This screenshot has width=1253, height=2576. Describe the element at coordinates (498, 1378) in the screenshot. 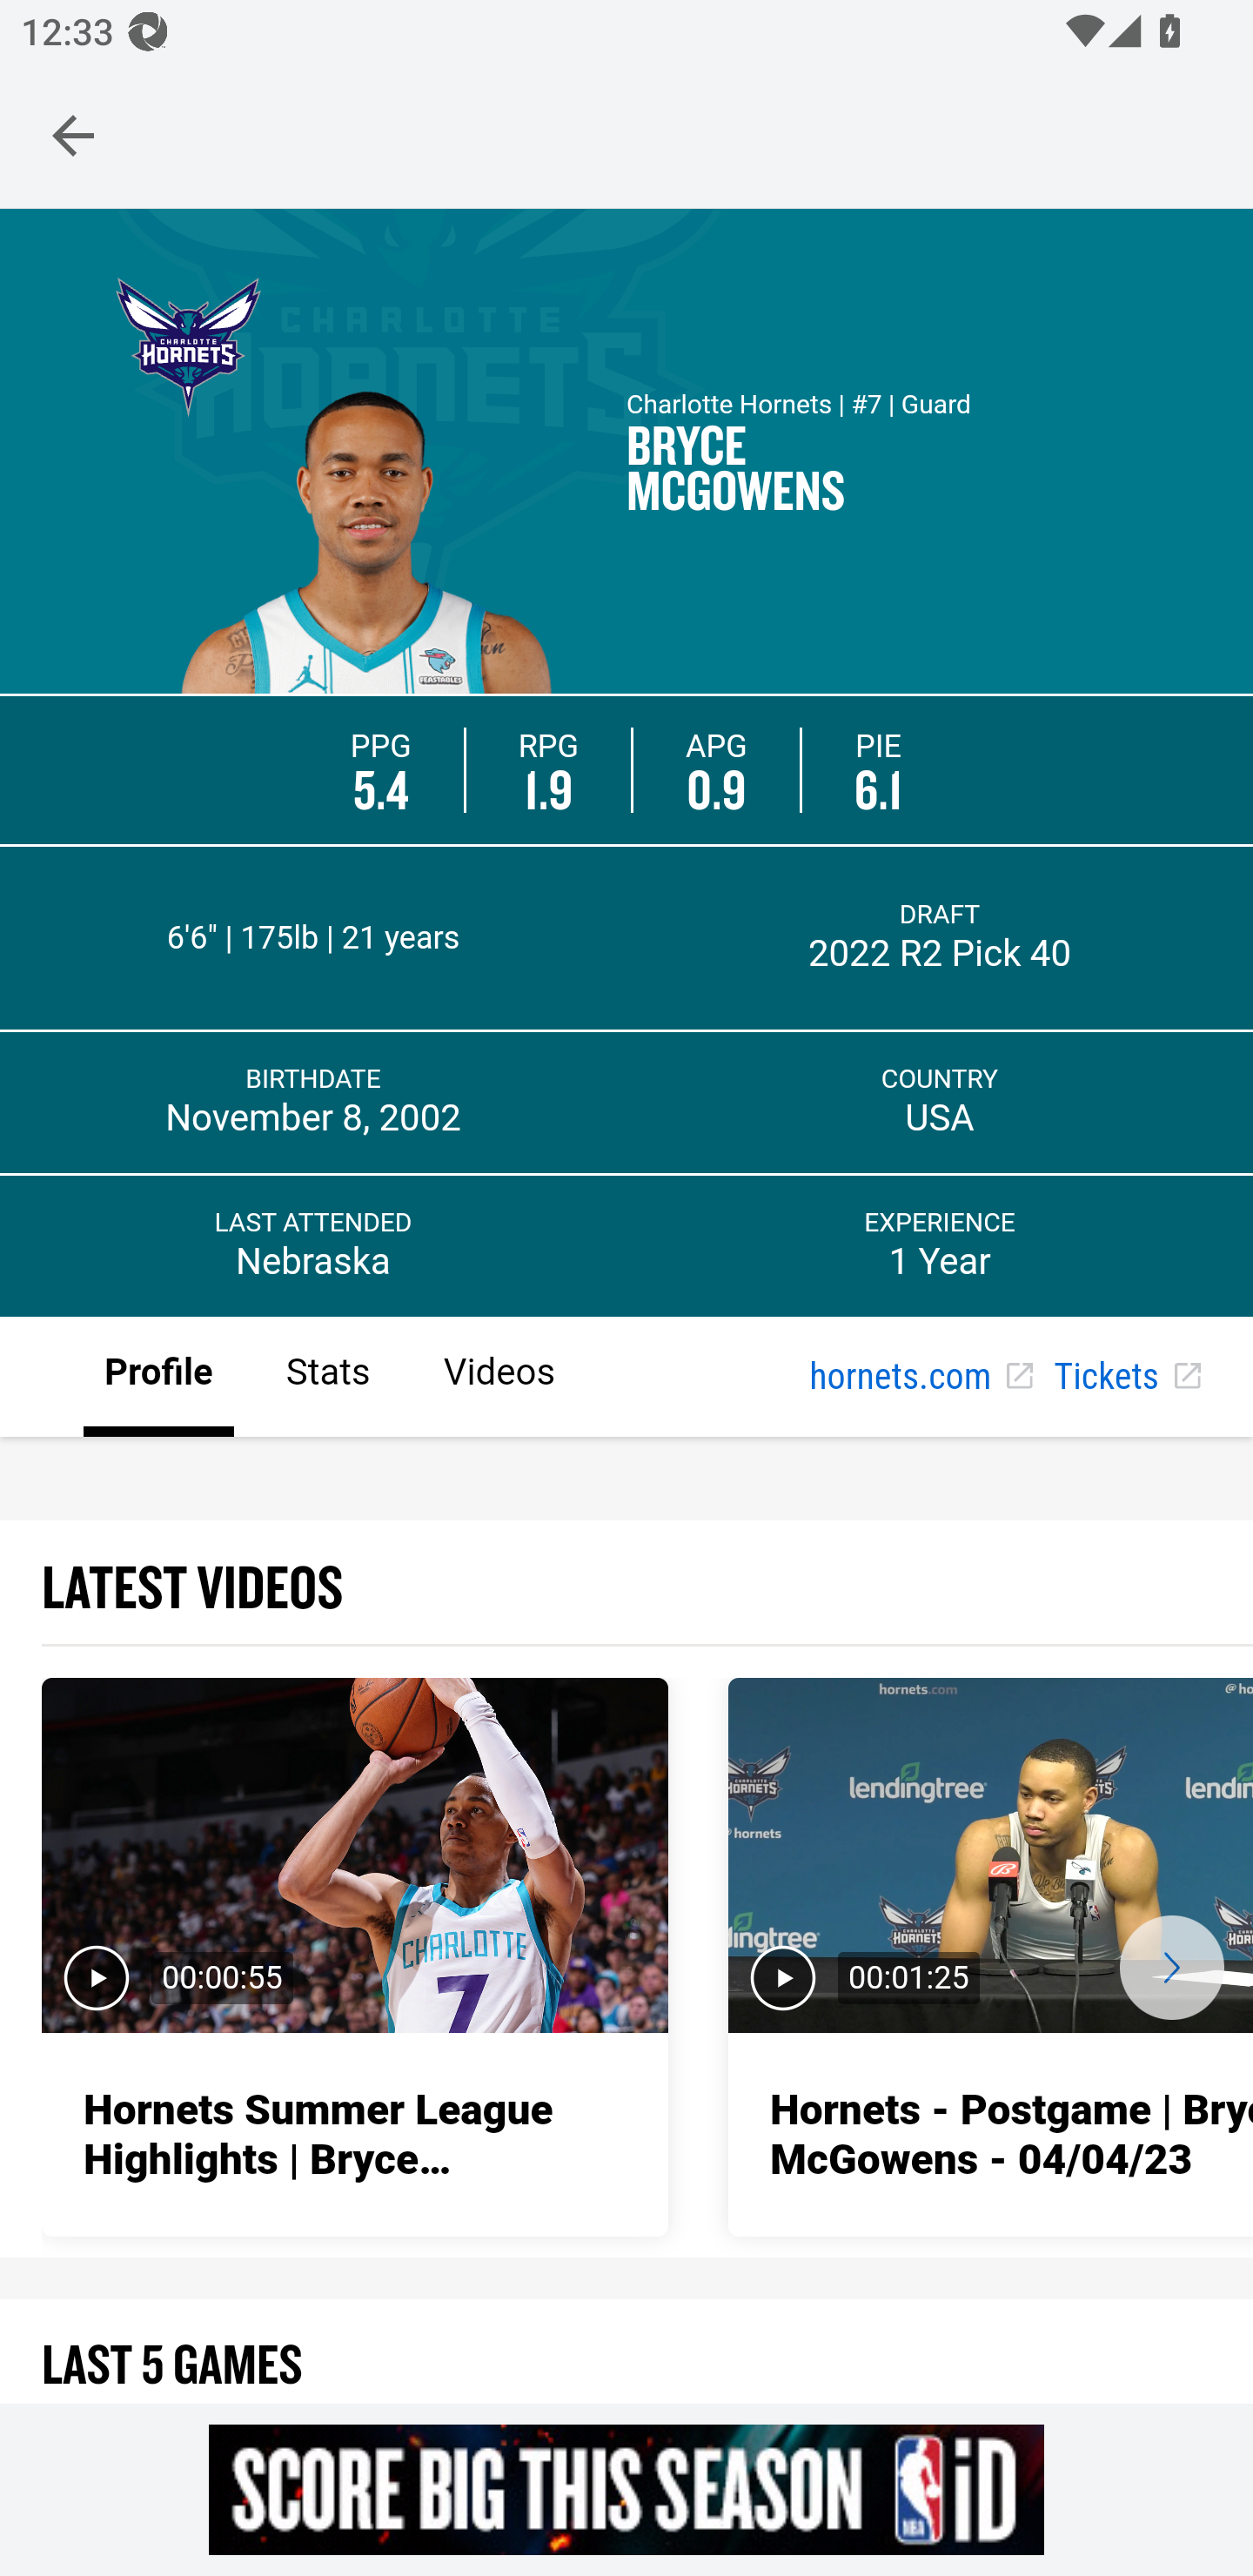

I see `Videos` at that location.